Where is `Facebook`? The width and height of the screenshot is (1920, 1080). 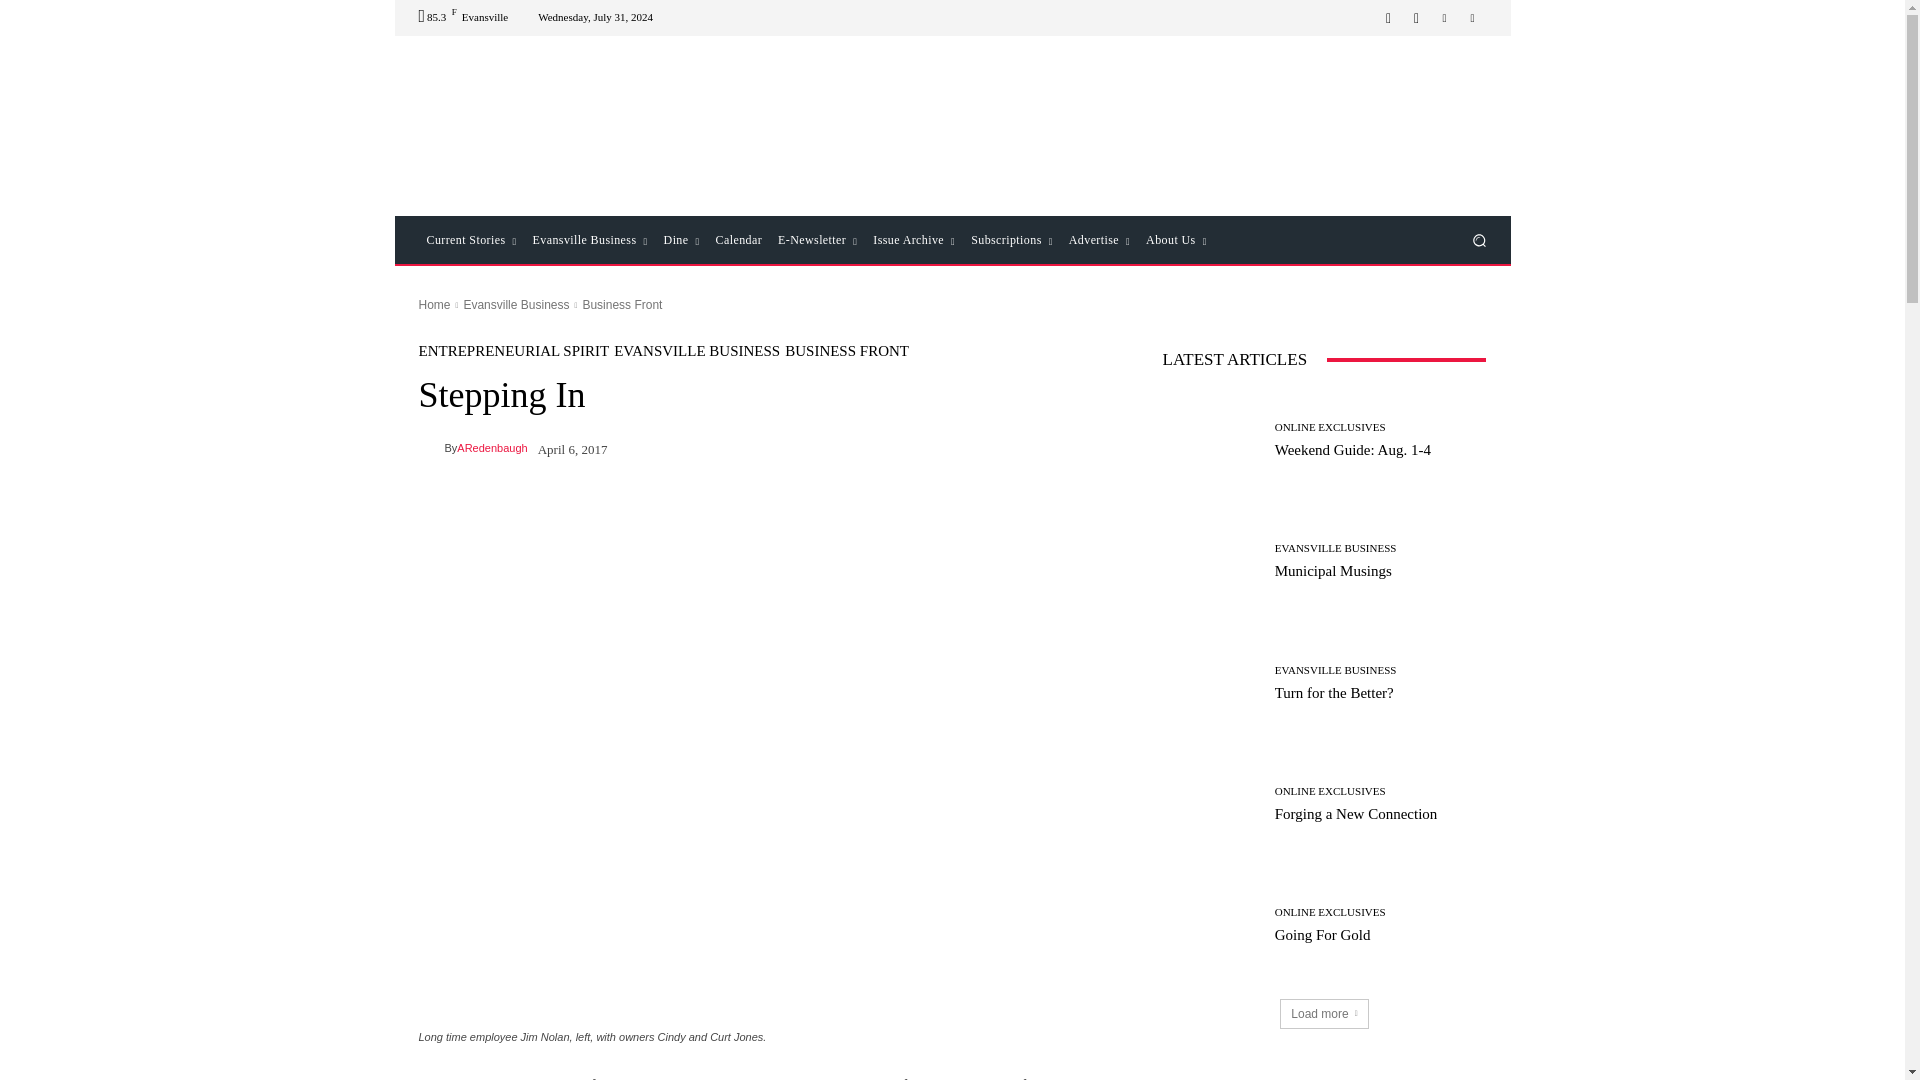
Facebook is located at coordinates (1388, 18).